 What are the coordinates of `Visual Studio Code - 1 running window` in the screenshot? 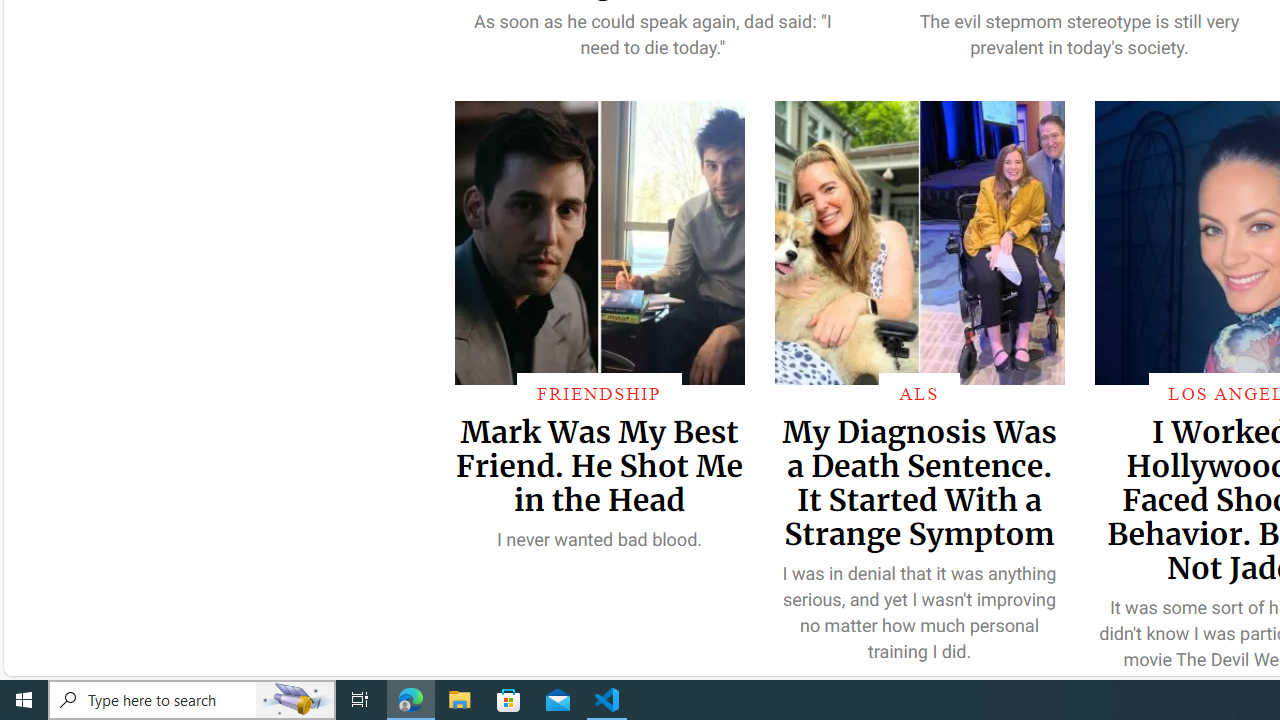 It's located at (607, 700).